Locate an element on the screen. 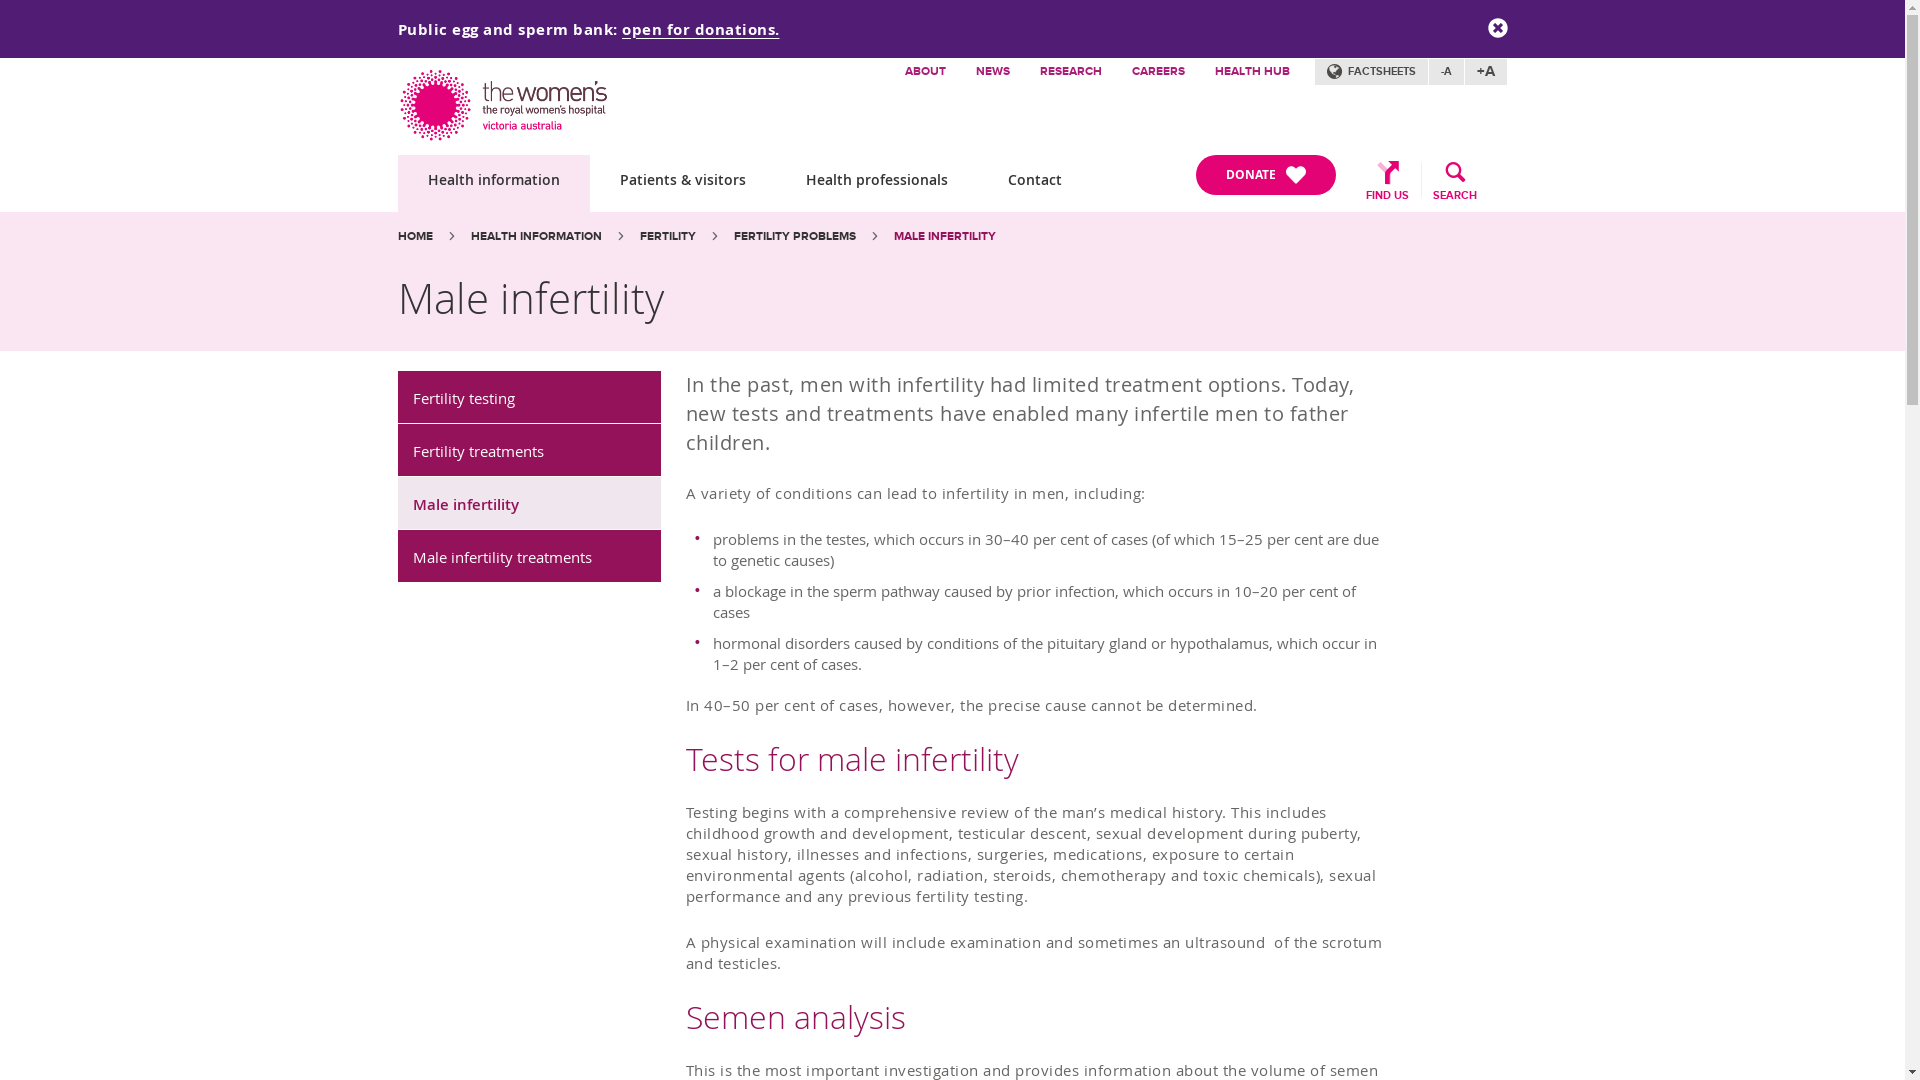 Image resolution: width=1920 pixels, height=1080 pixels. HOME is located at coordinates (416, 236).